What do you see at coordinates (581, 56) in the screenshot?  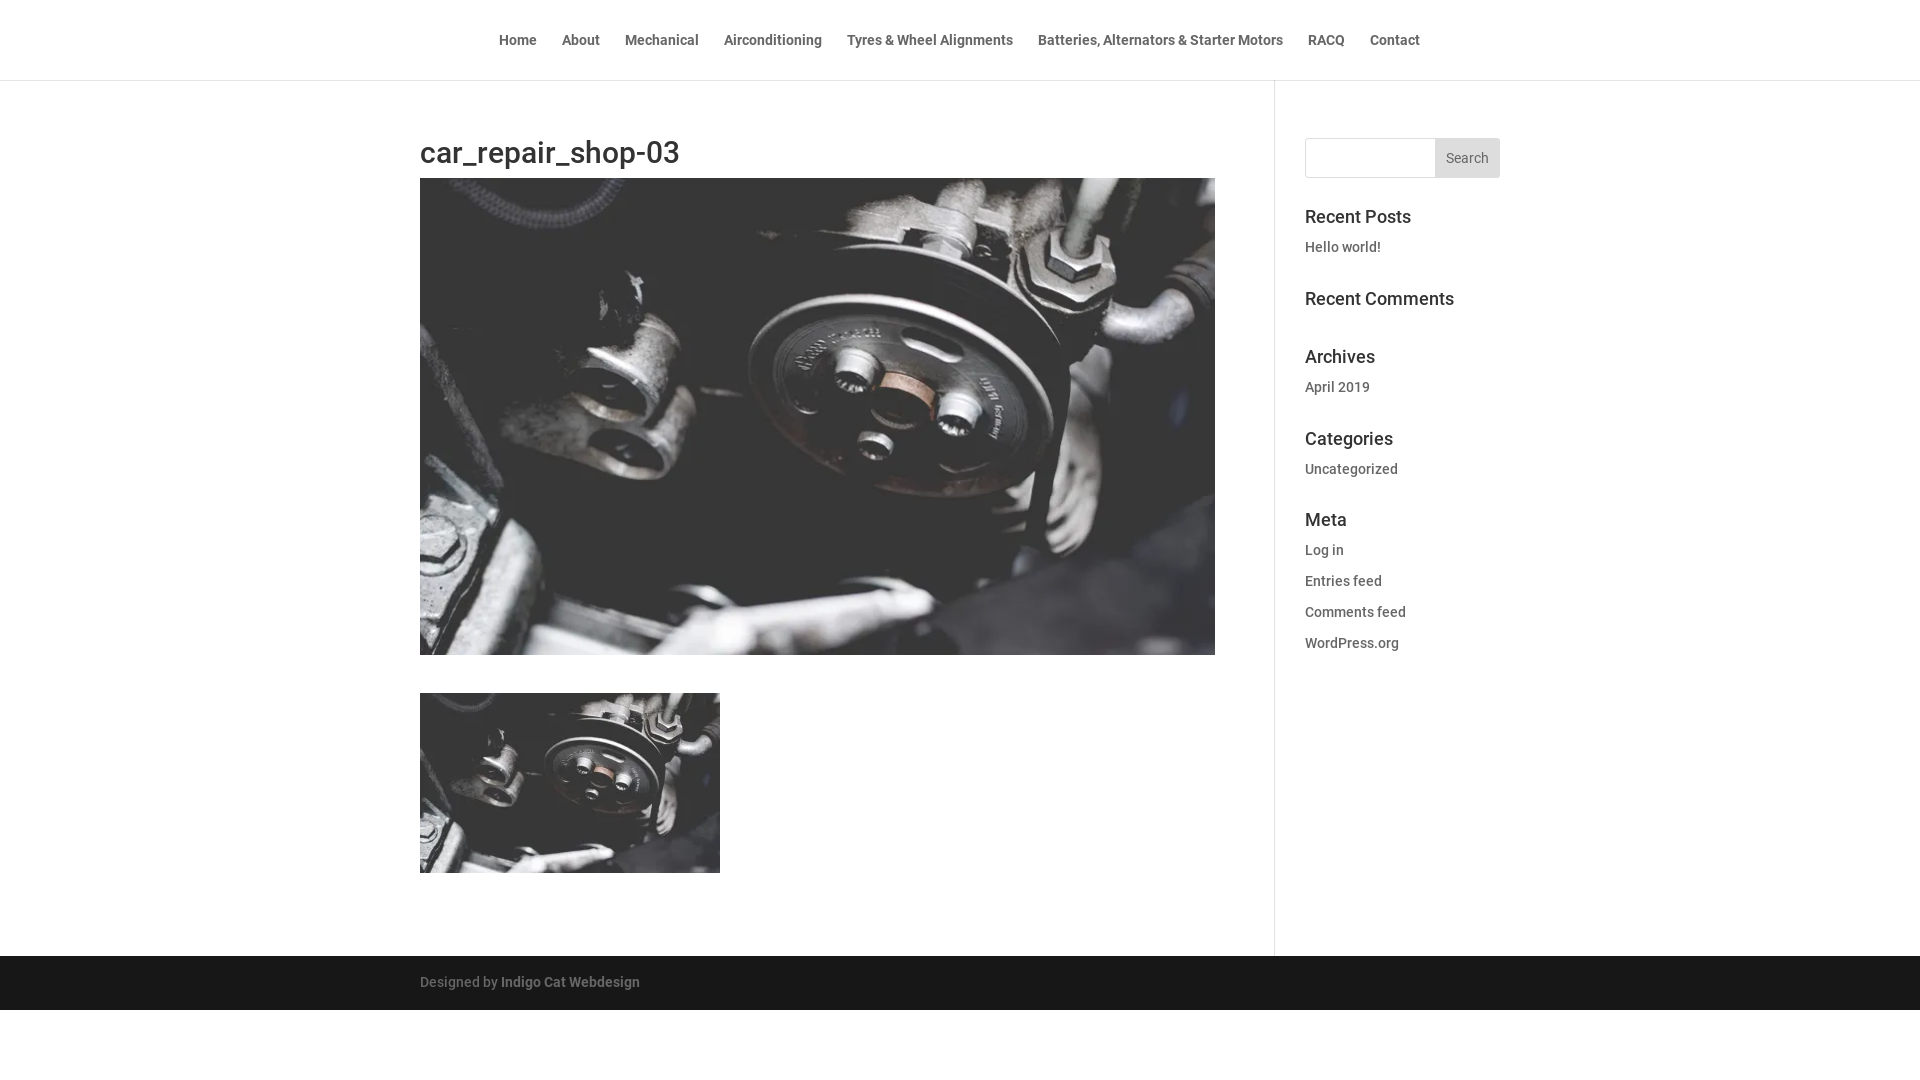 I see `About` at bounding box center [581, 56].